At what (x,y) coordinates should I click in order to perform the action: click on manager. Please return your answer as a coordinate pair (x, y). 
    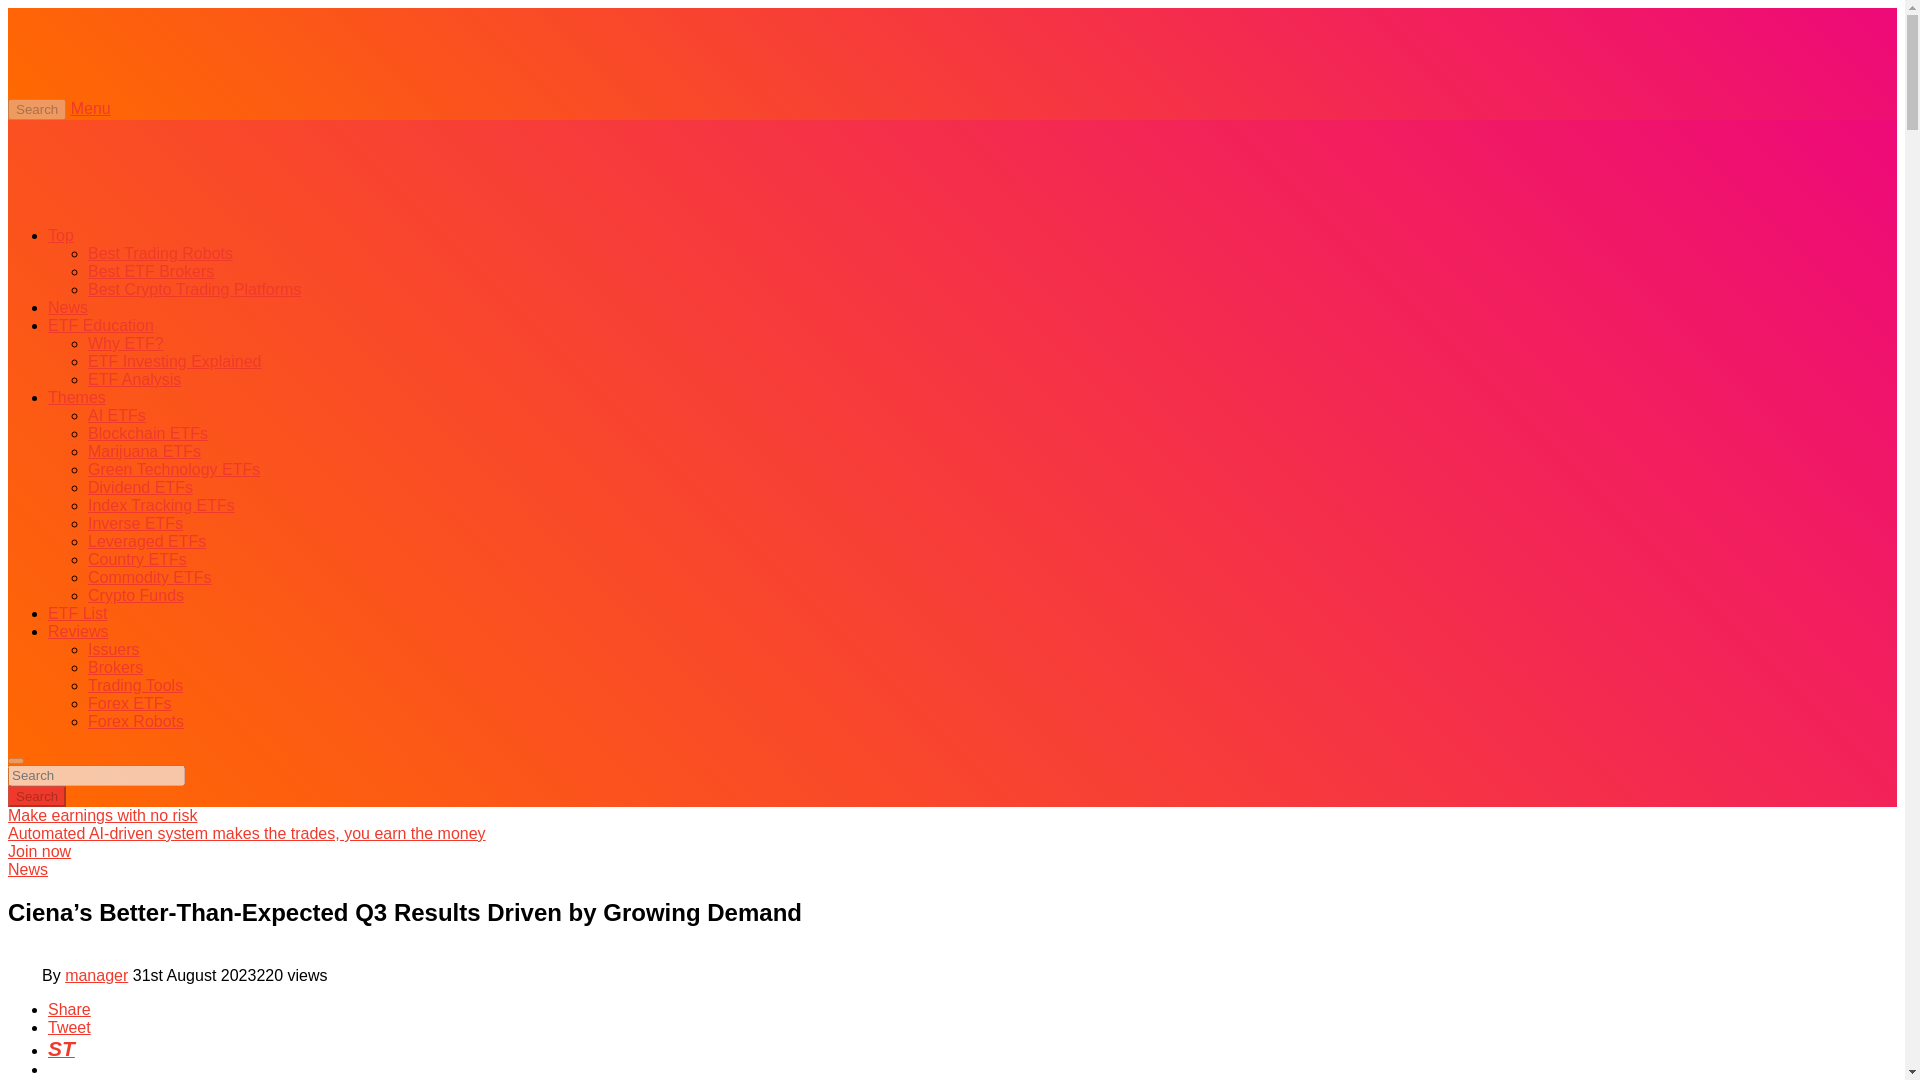
    Looking at the image, I should click on (96, 974).